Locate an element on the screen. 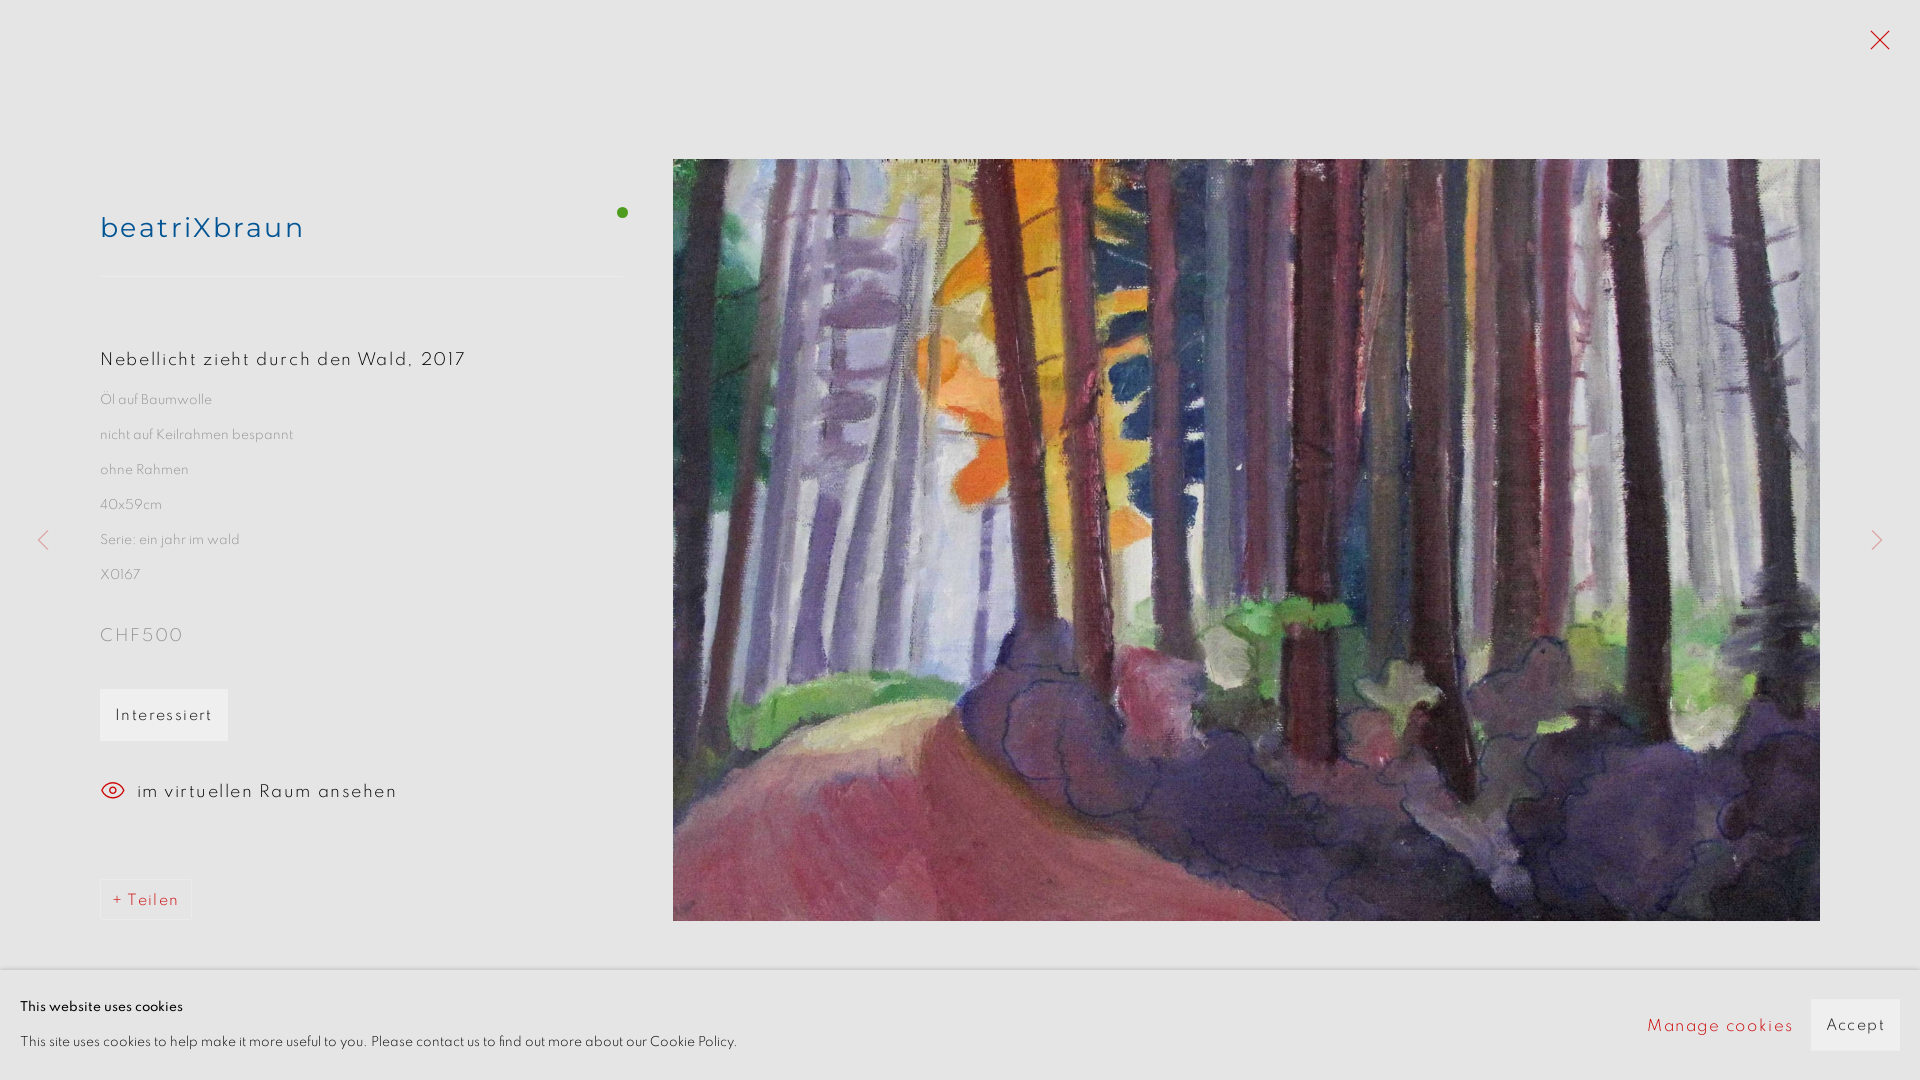  Zeichnungen is located at coordinates (1554, 404).